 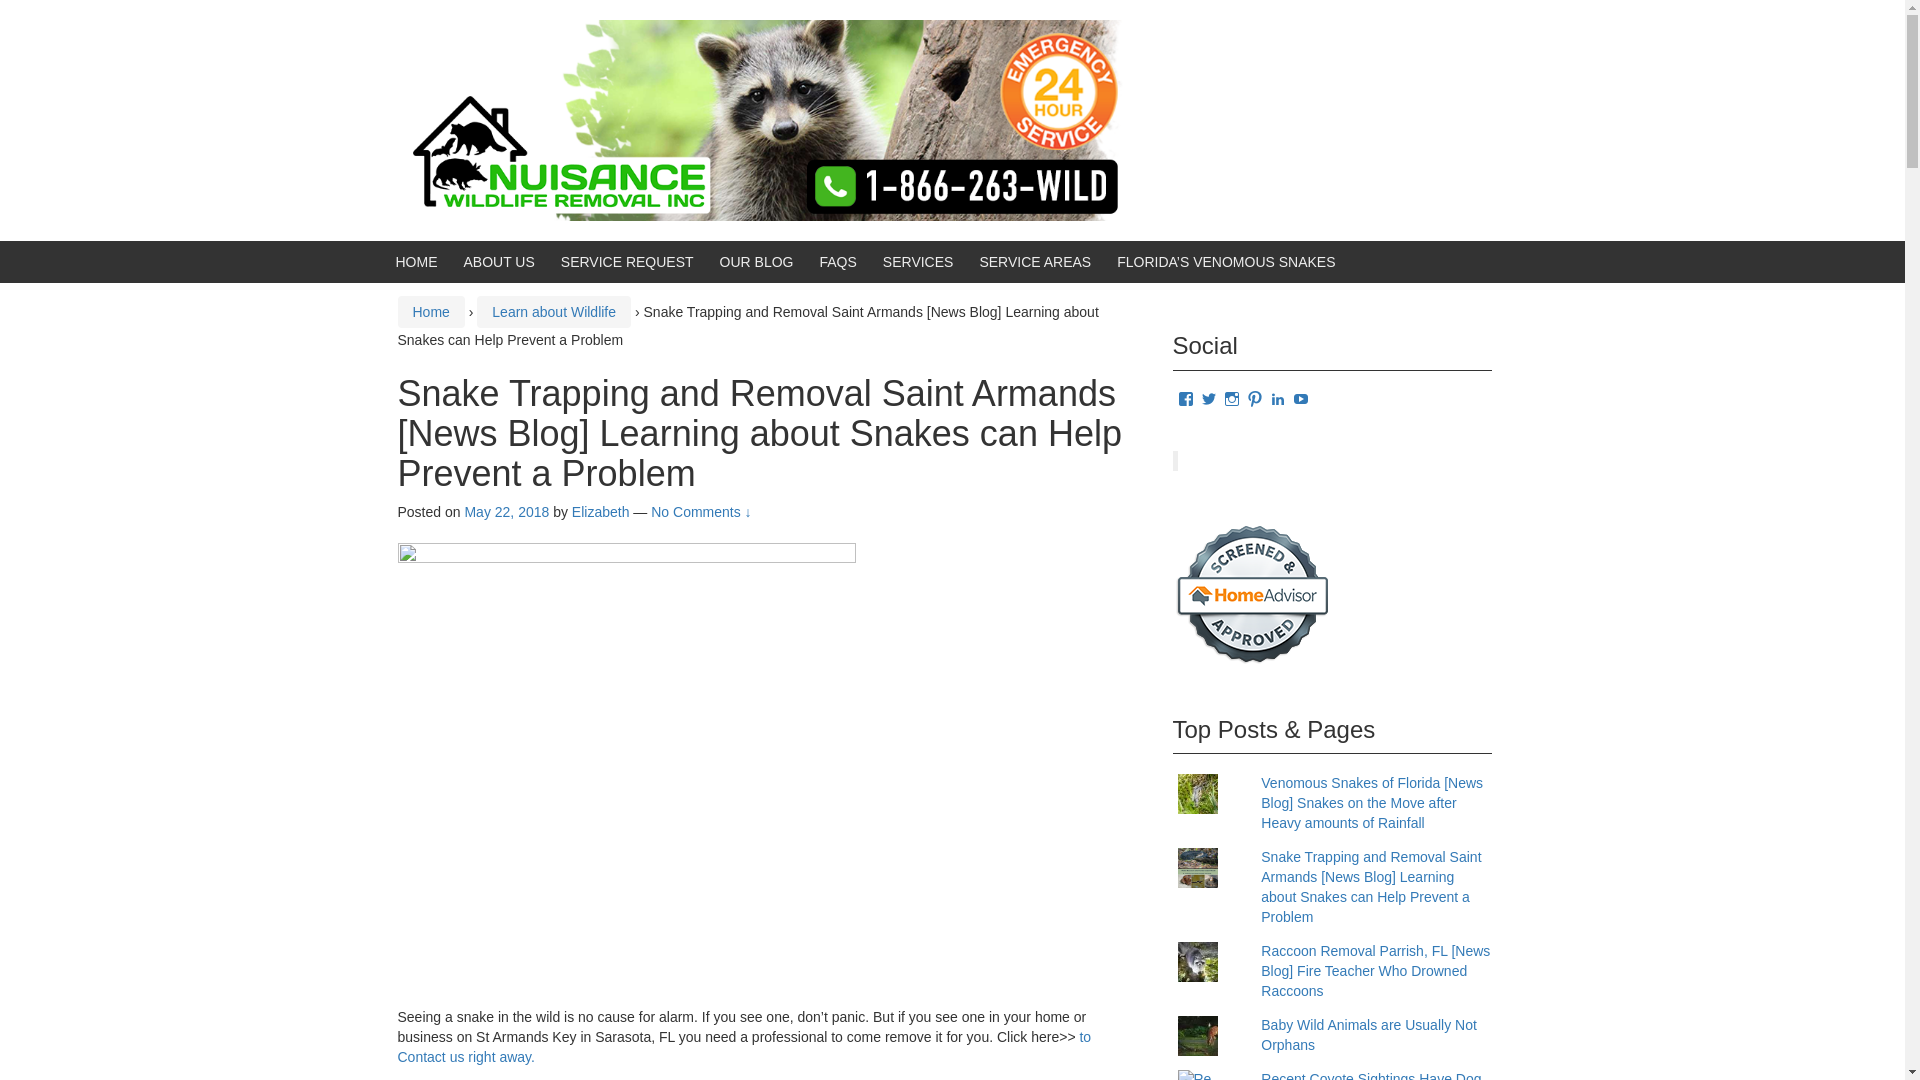 What do you see at coordinates (1034, 262) in the screenshot?
I see `SERVICE AREAS` at bounding box center [1034, 262].